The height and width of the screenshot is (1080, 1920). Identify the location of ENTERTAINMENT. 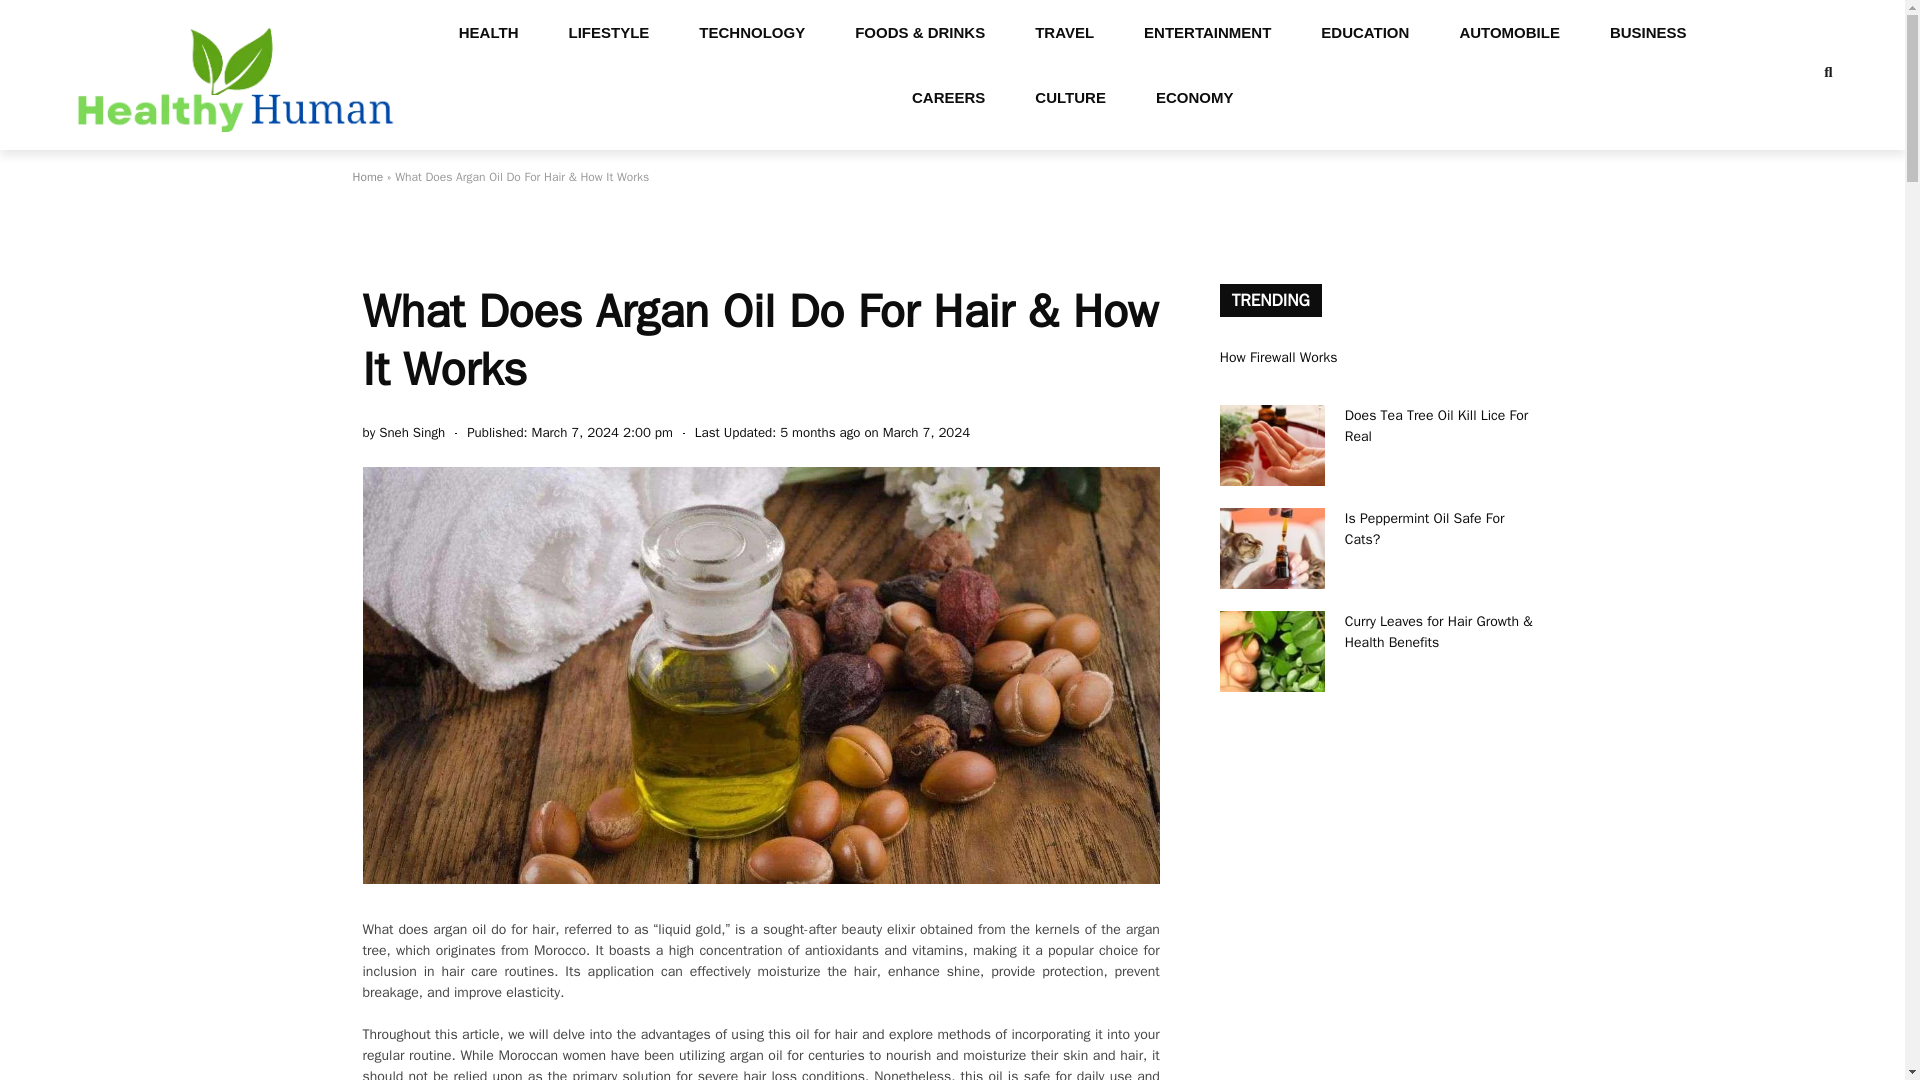
(1208, 32).